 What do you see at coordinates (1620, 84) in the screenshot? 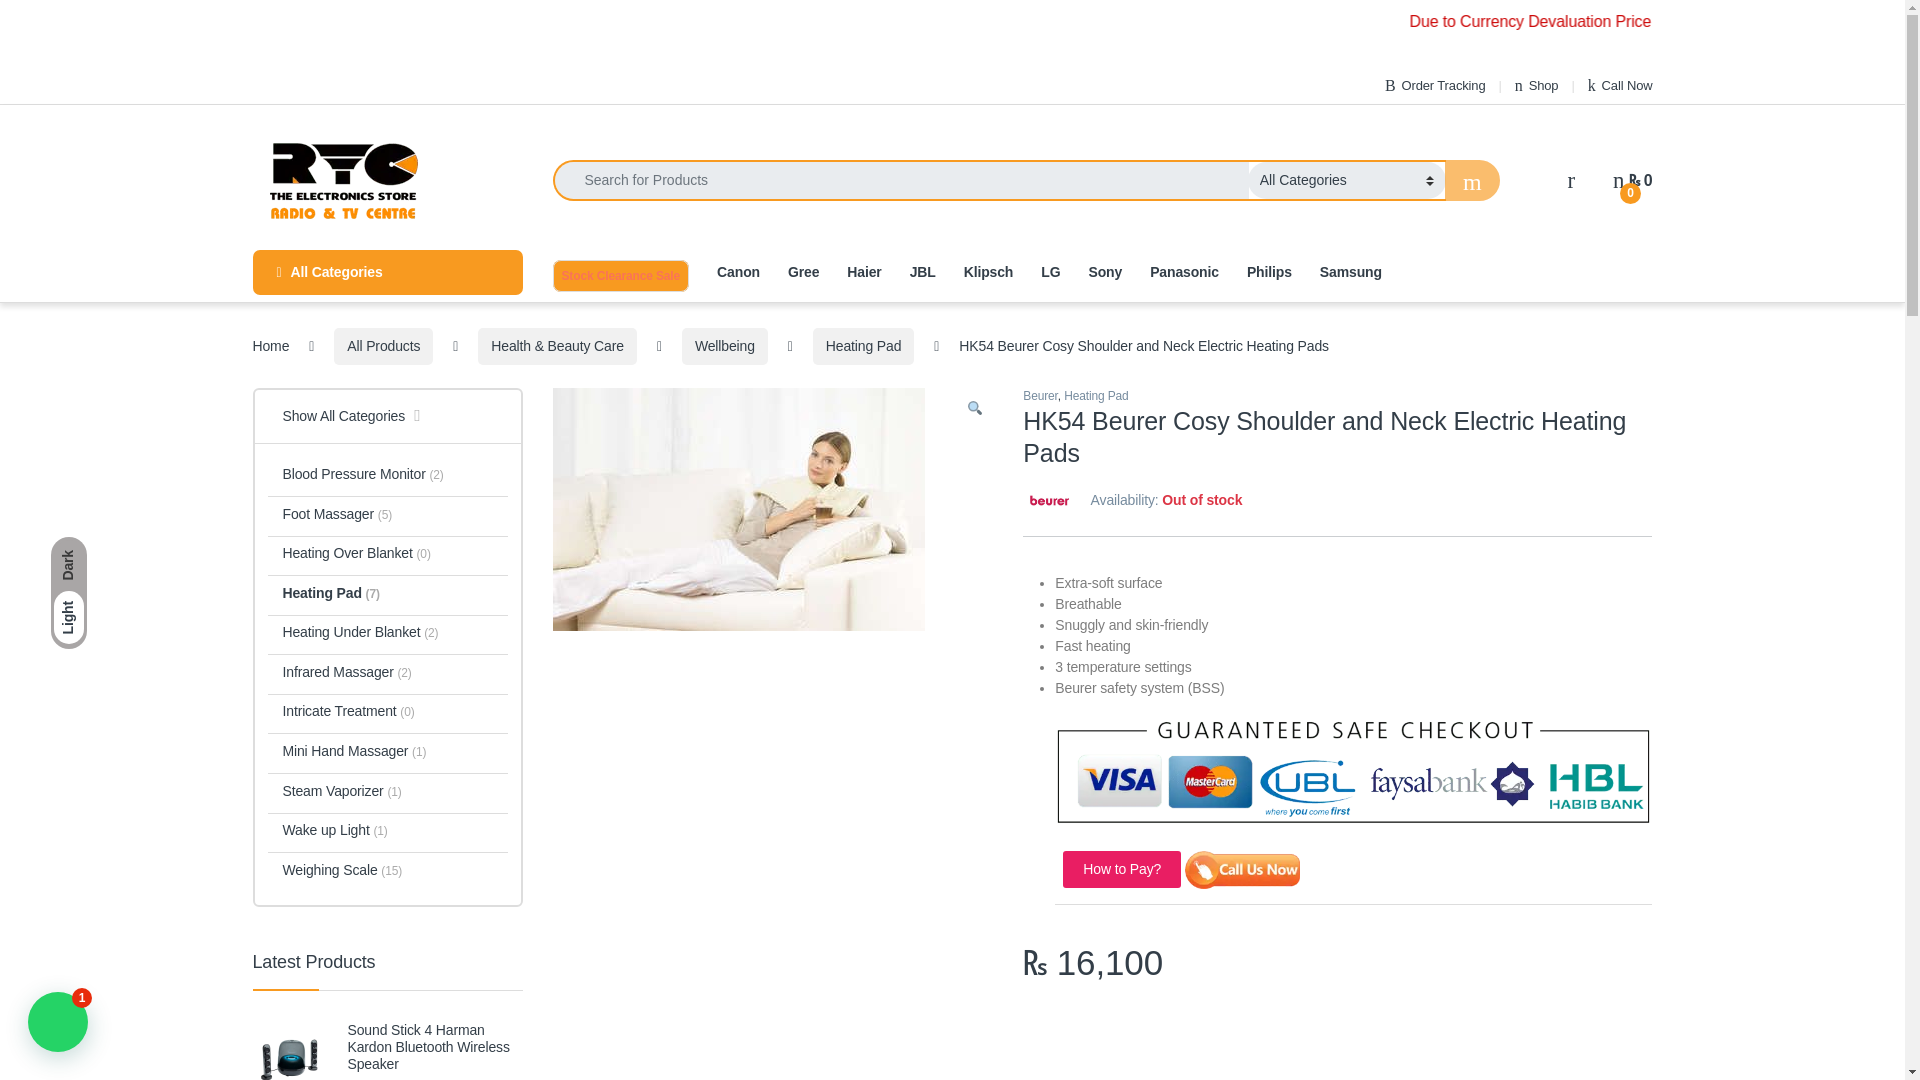
I see `Call Now` at bounding box center [1620, 84].